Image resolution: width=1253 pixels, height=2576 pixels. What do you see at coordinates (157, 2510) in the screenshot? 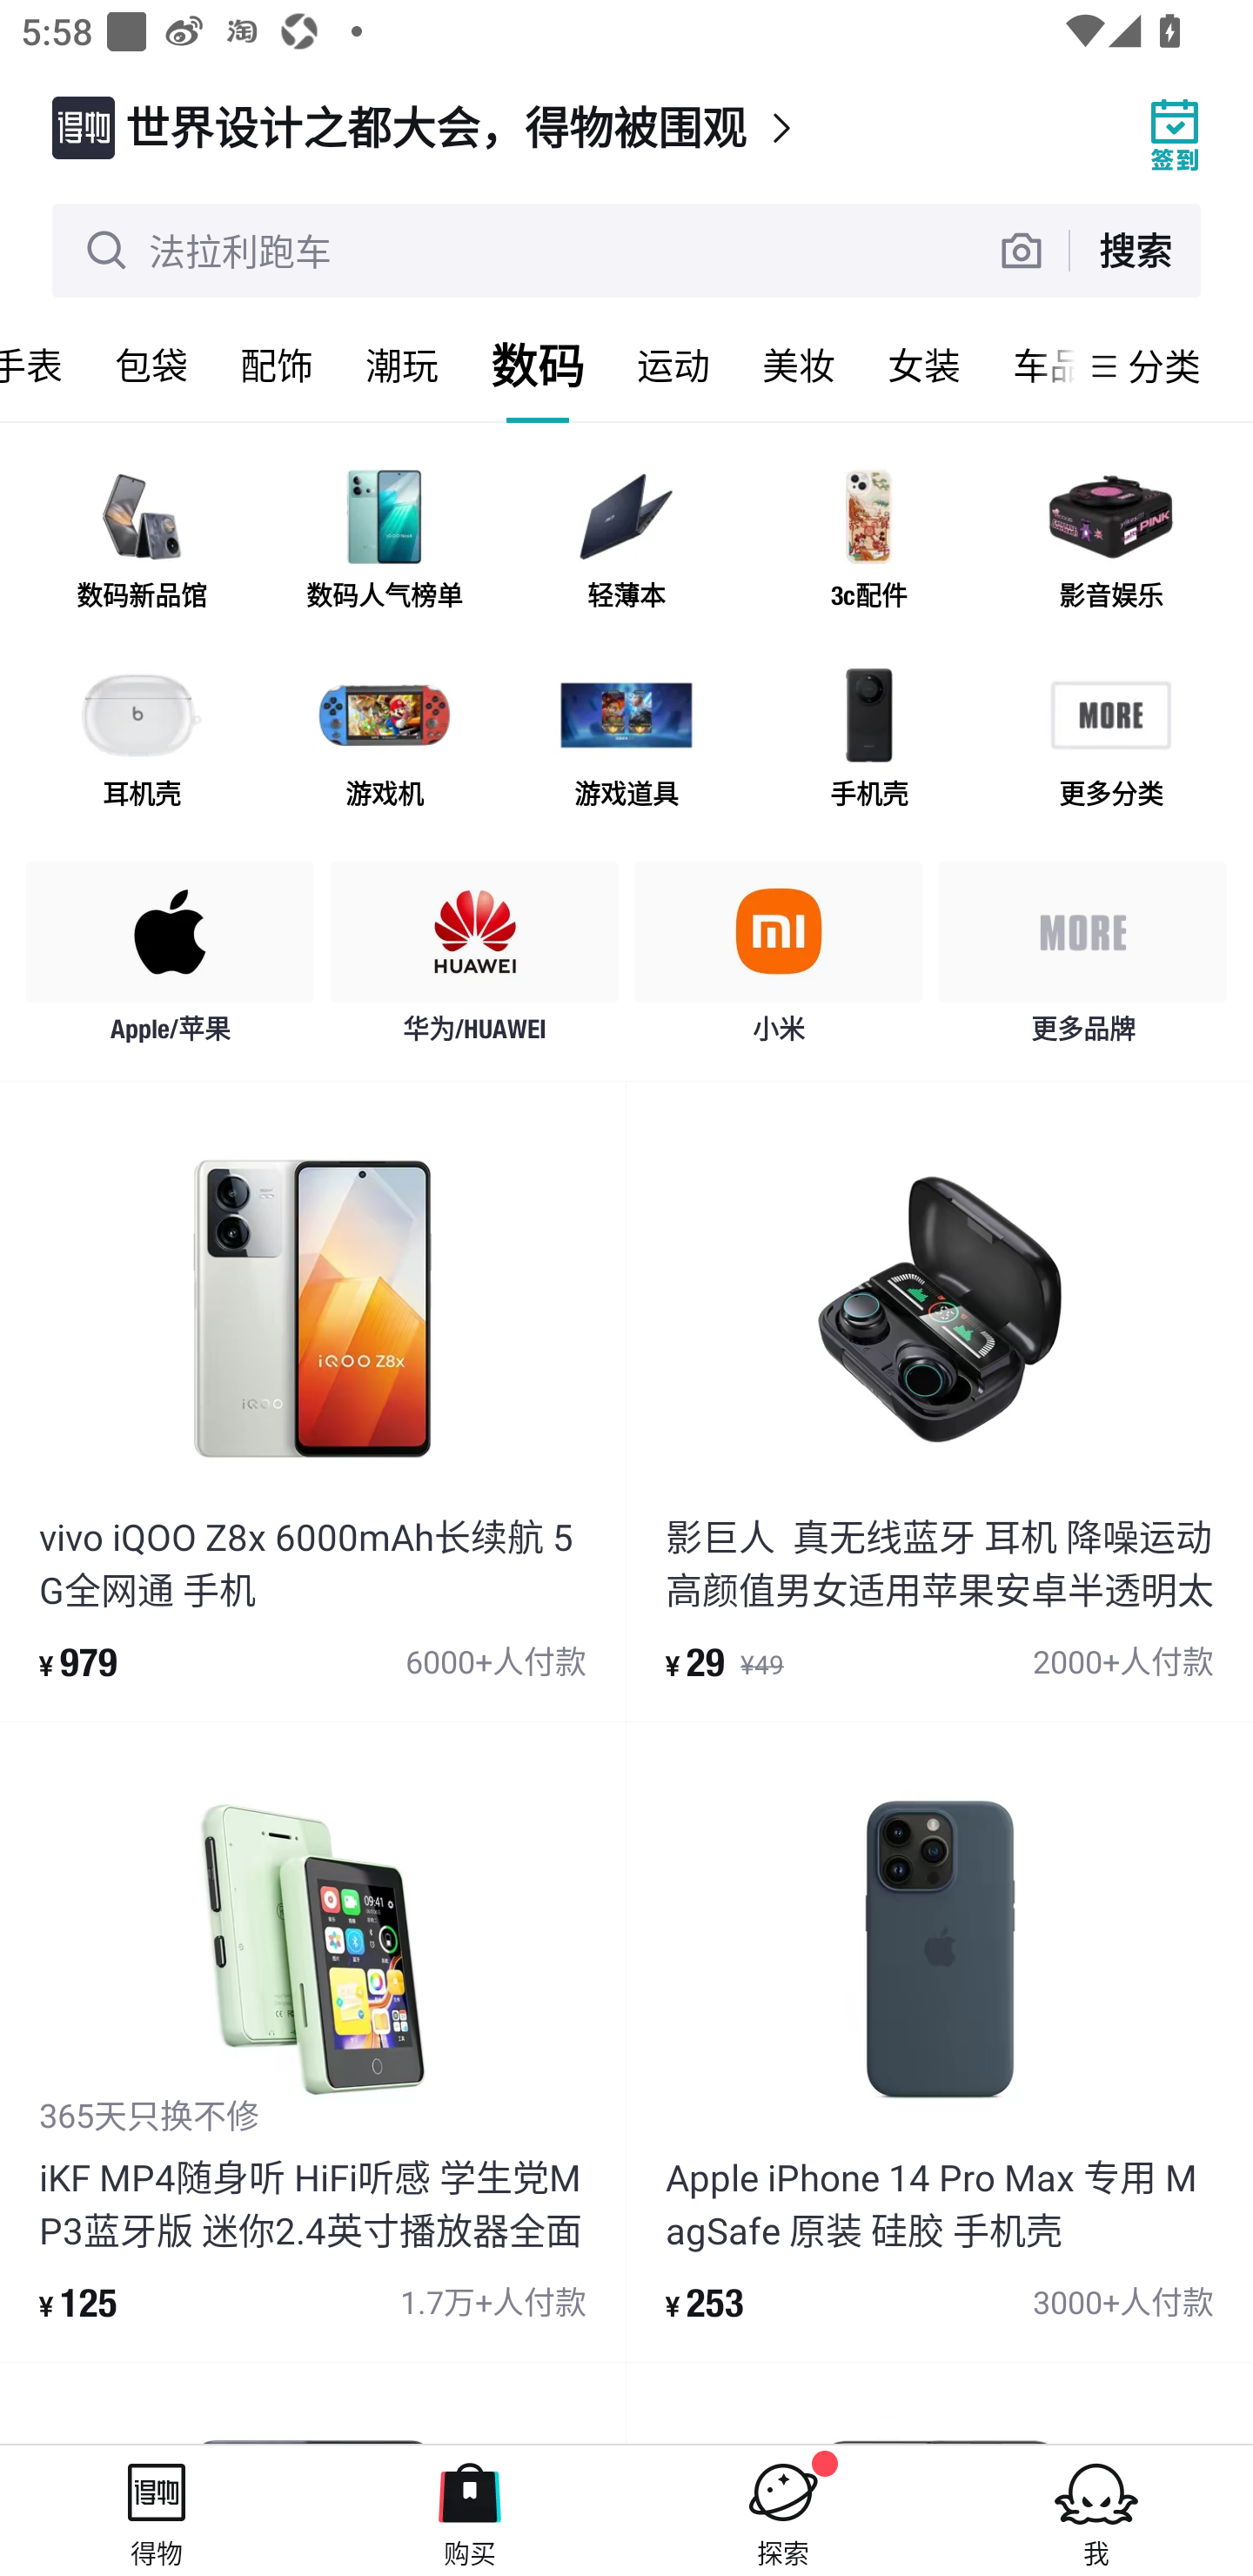
I see `得物` at bounding box center [157, 2510].